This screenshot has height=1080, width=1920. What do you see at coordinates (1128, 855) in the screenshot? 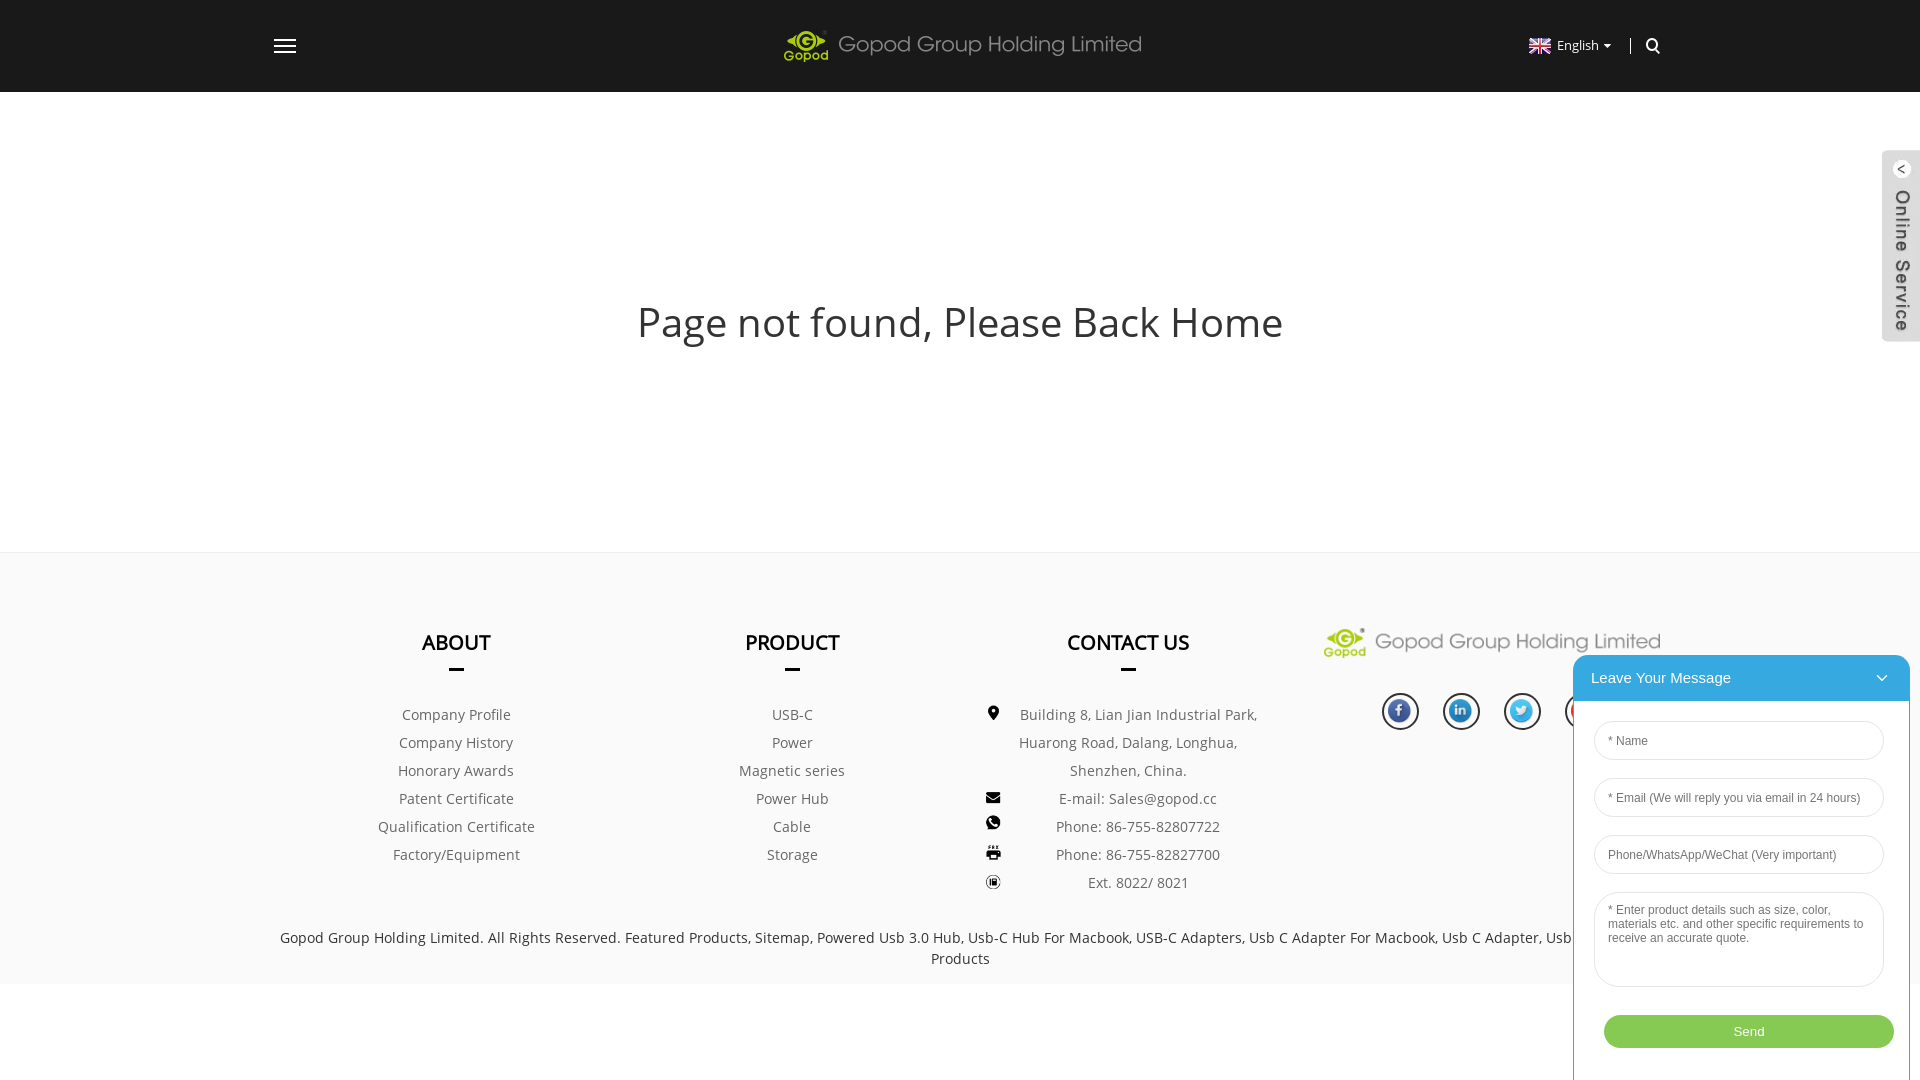
I see `Phone: 86-755-82827700` at bounding box center [1128, 855].